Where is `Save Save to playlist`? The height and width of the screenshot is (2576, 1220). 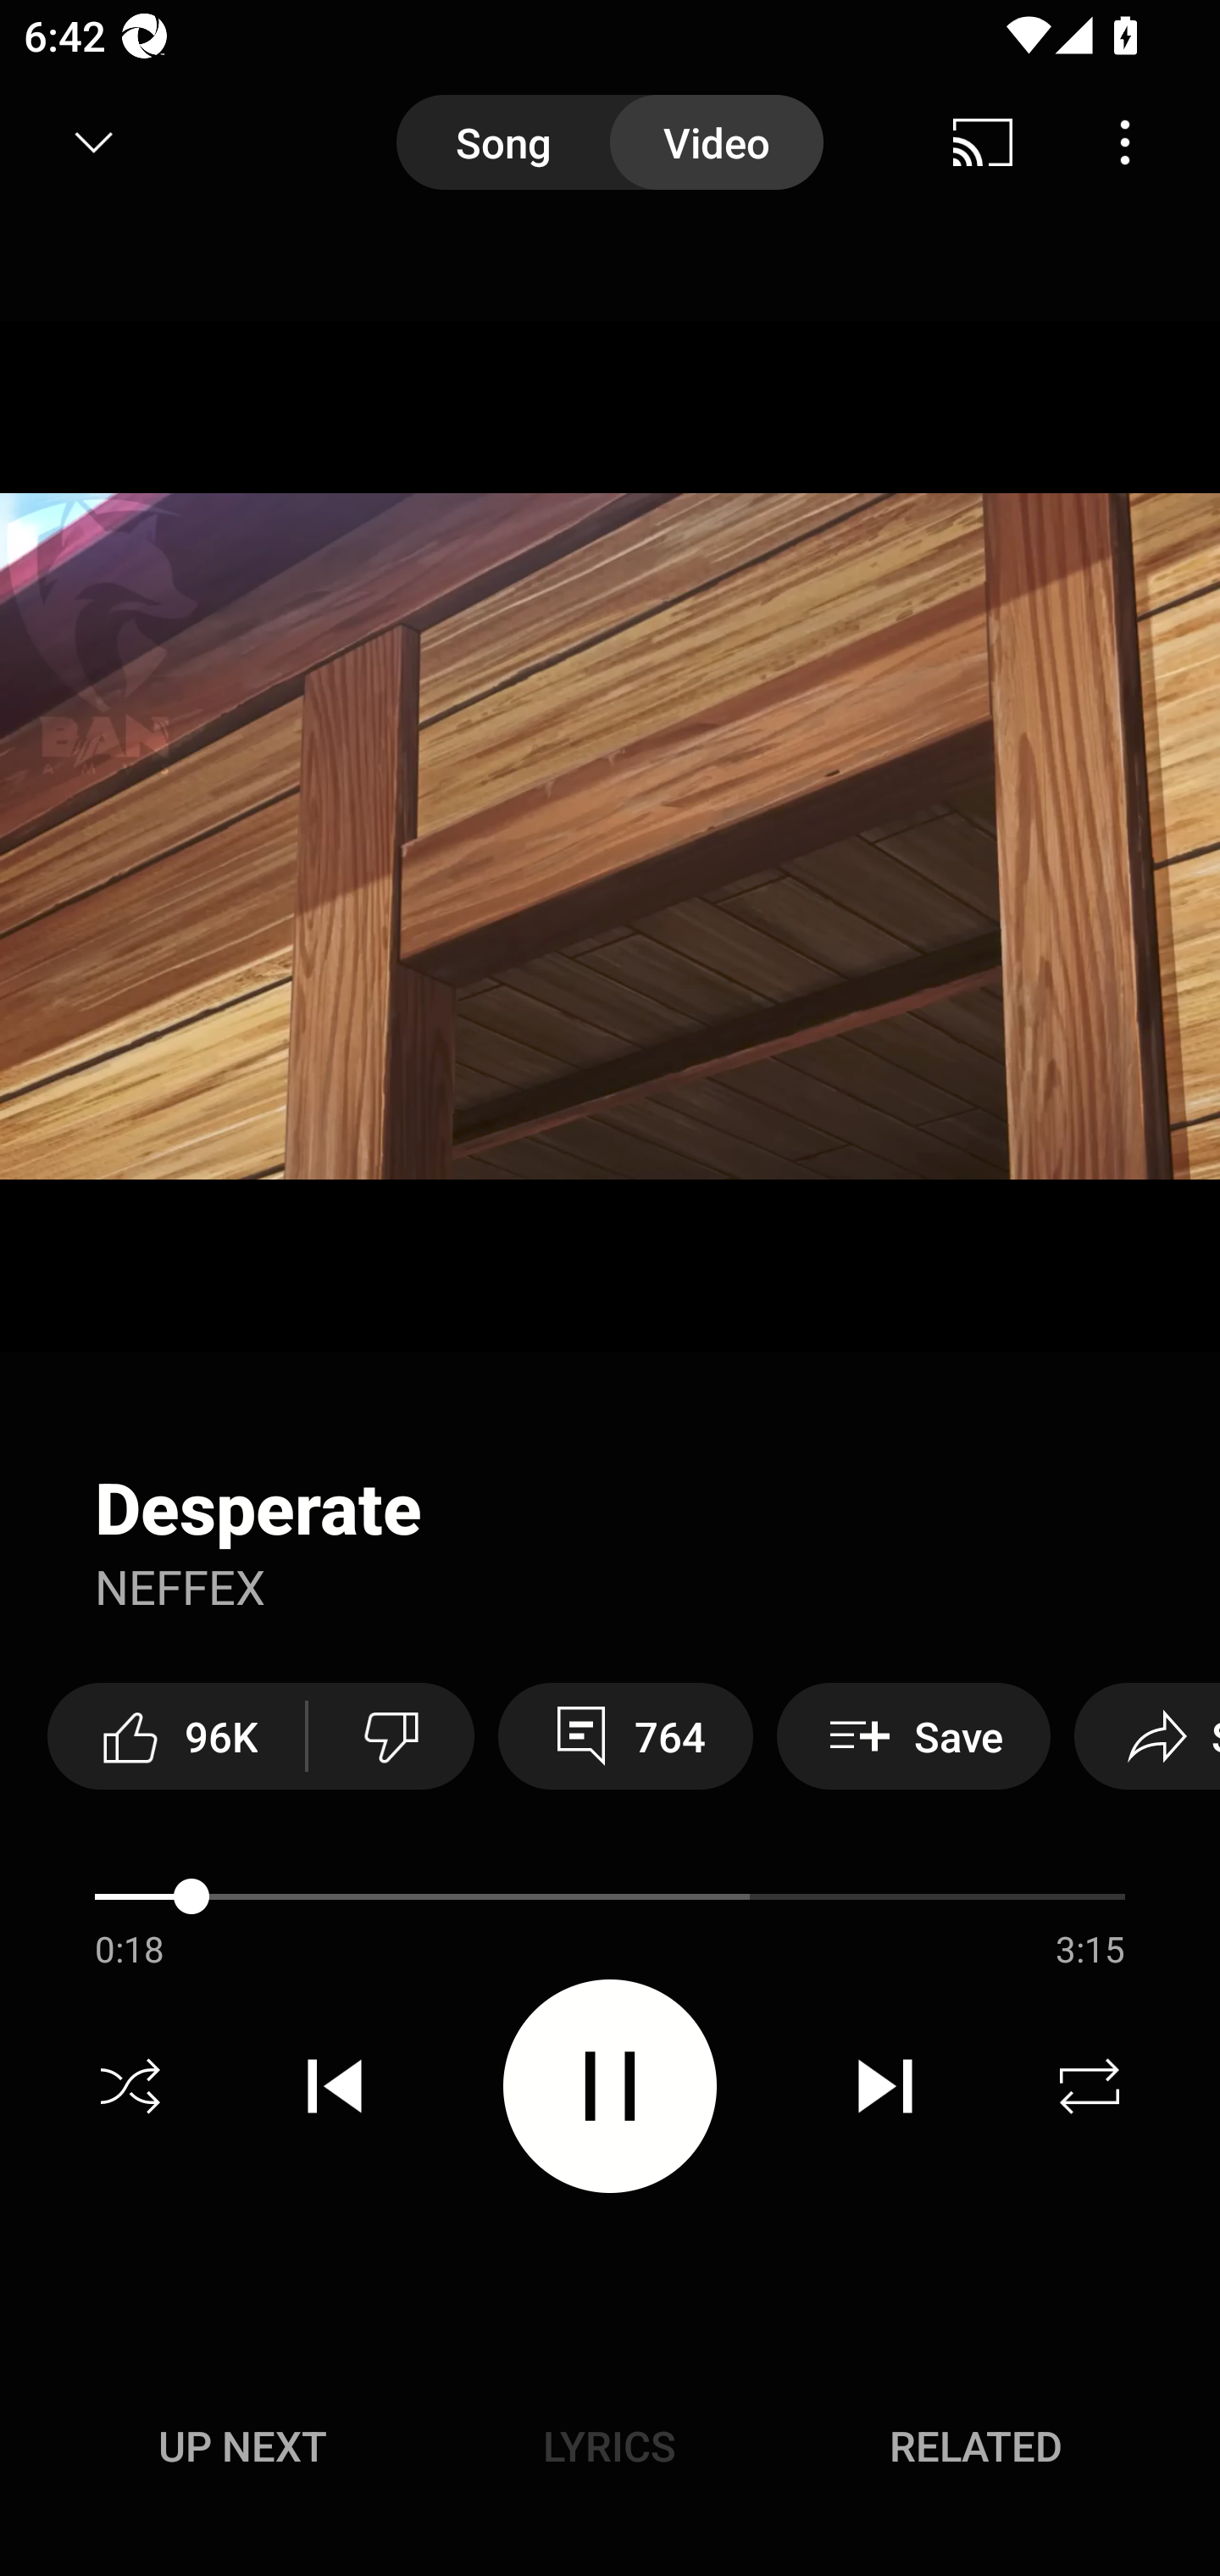 Save Save to playlist is located at coordinates (913, 1735).